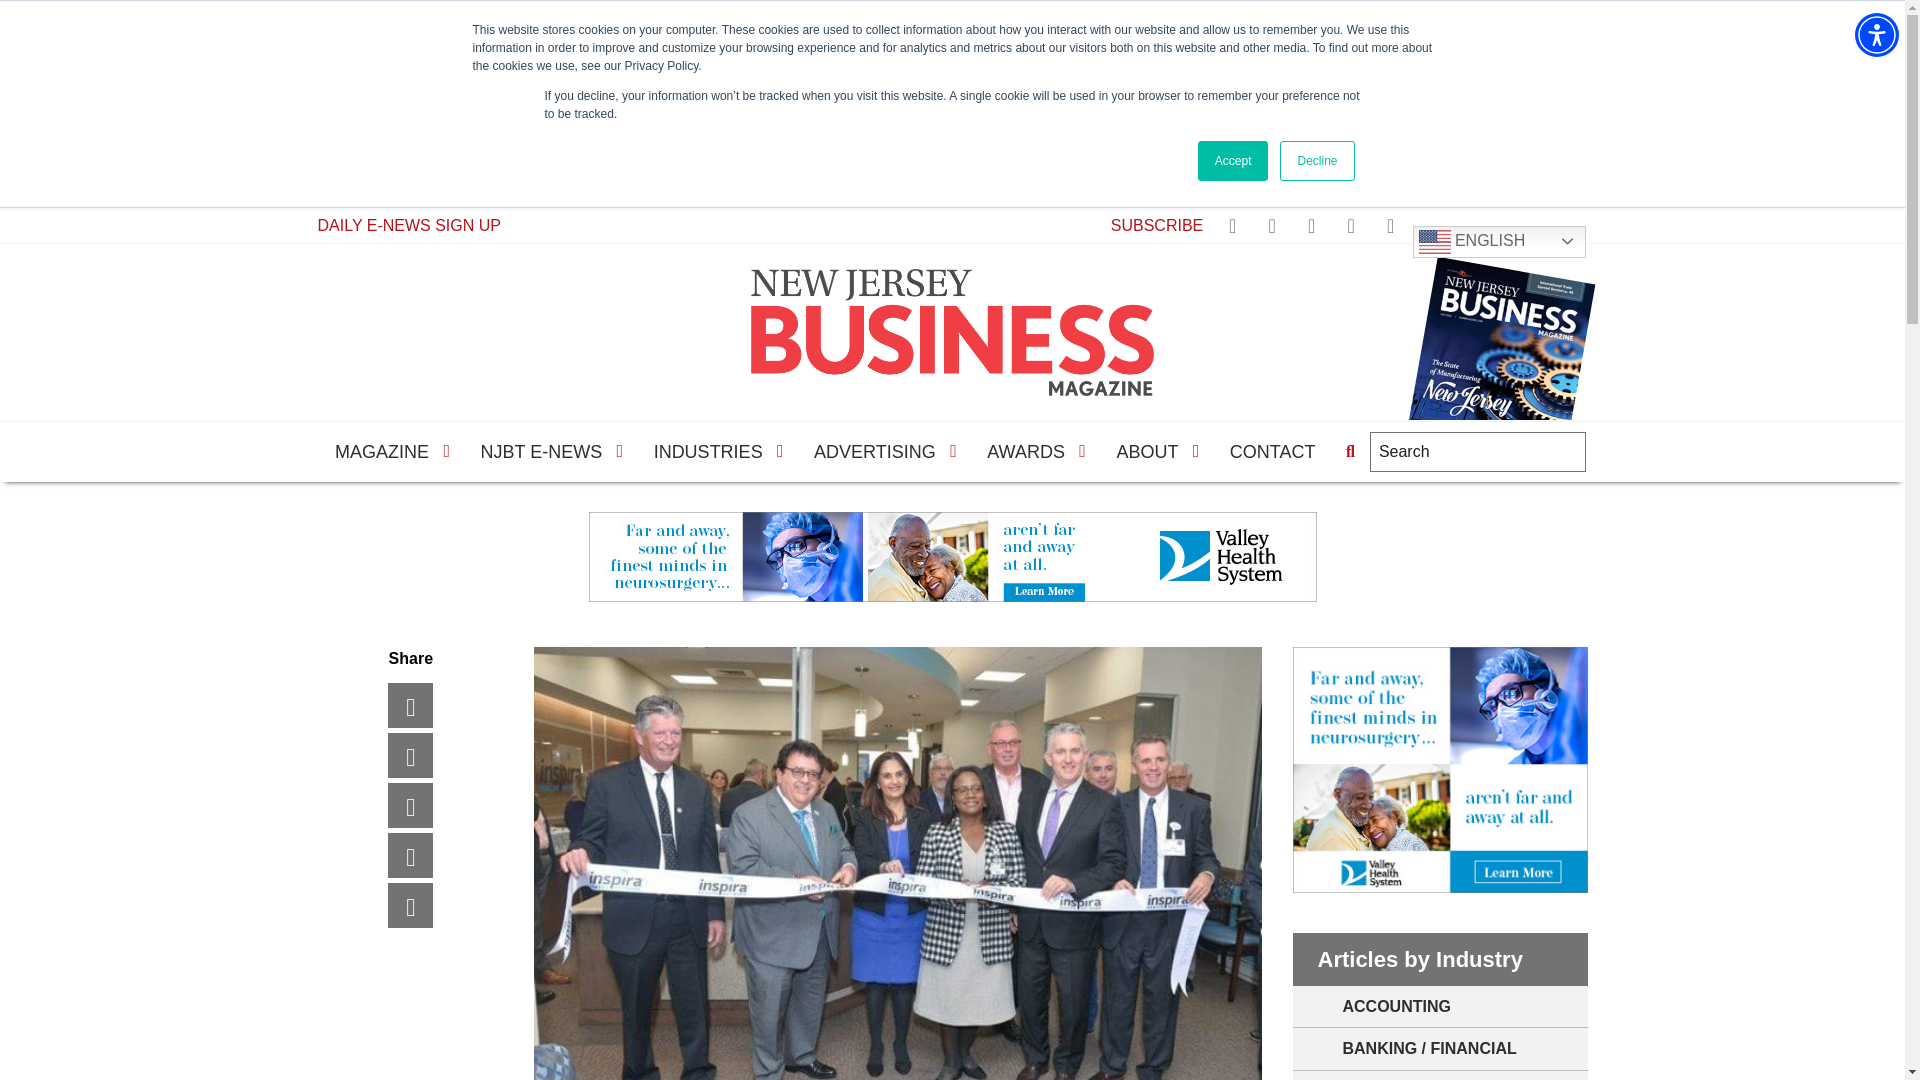  Describe the element at coordinates (1876, 34) in the screenshot. I see `Accessibility Menu` at that location.